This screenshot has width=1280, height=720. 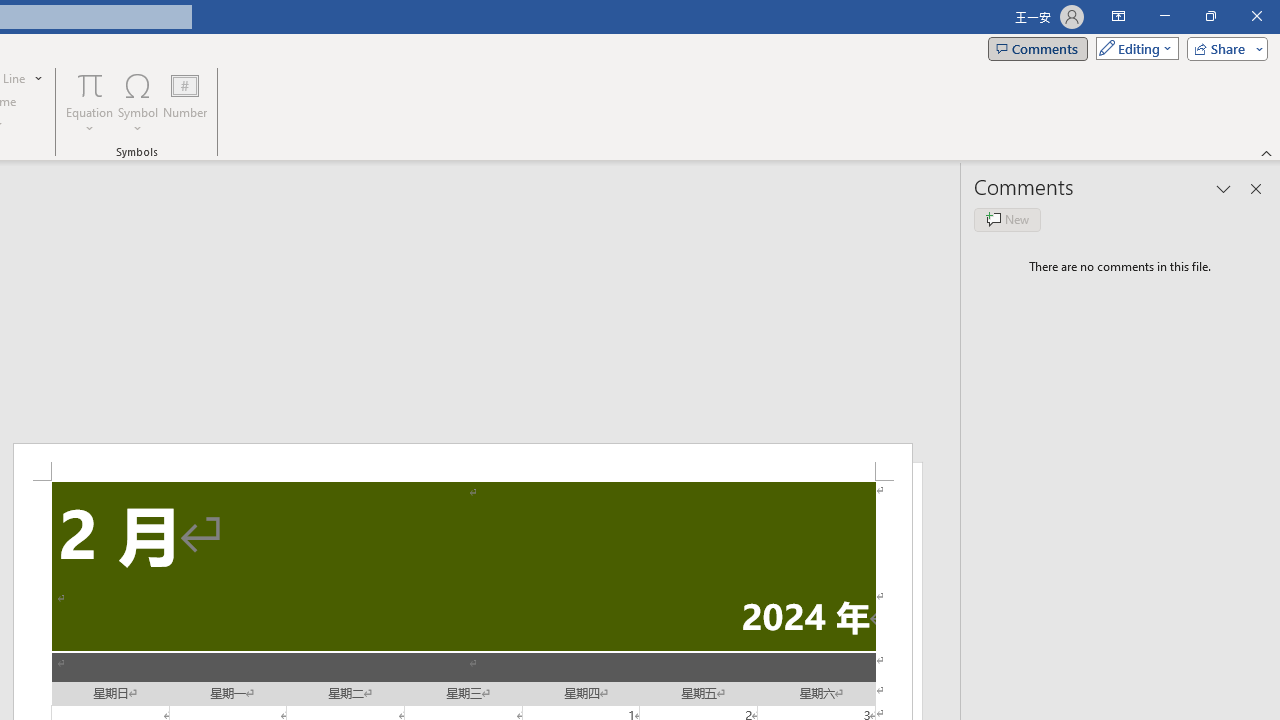 I want to click on Symbol, so click(x=138, y=102).